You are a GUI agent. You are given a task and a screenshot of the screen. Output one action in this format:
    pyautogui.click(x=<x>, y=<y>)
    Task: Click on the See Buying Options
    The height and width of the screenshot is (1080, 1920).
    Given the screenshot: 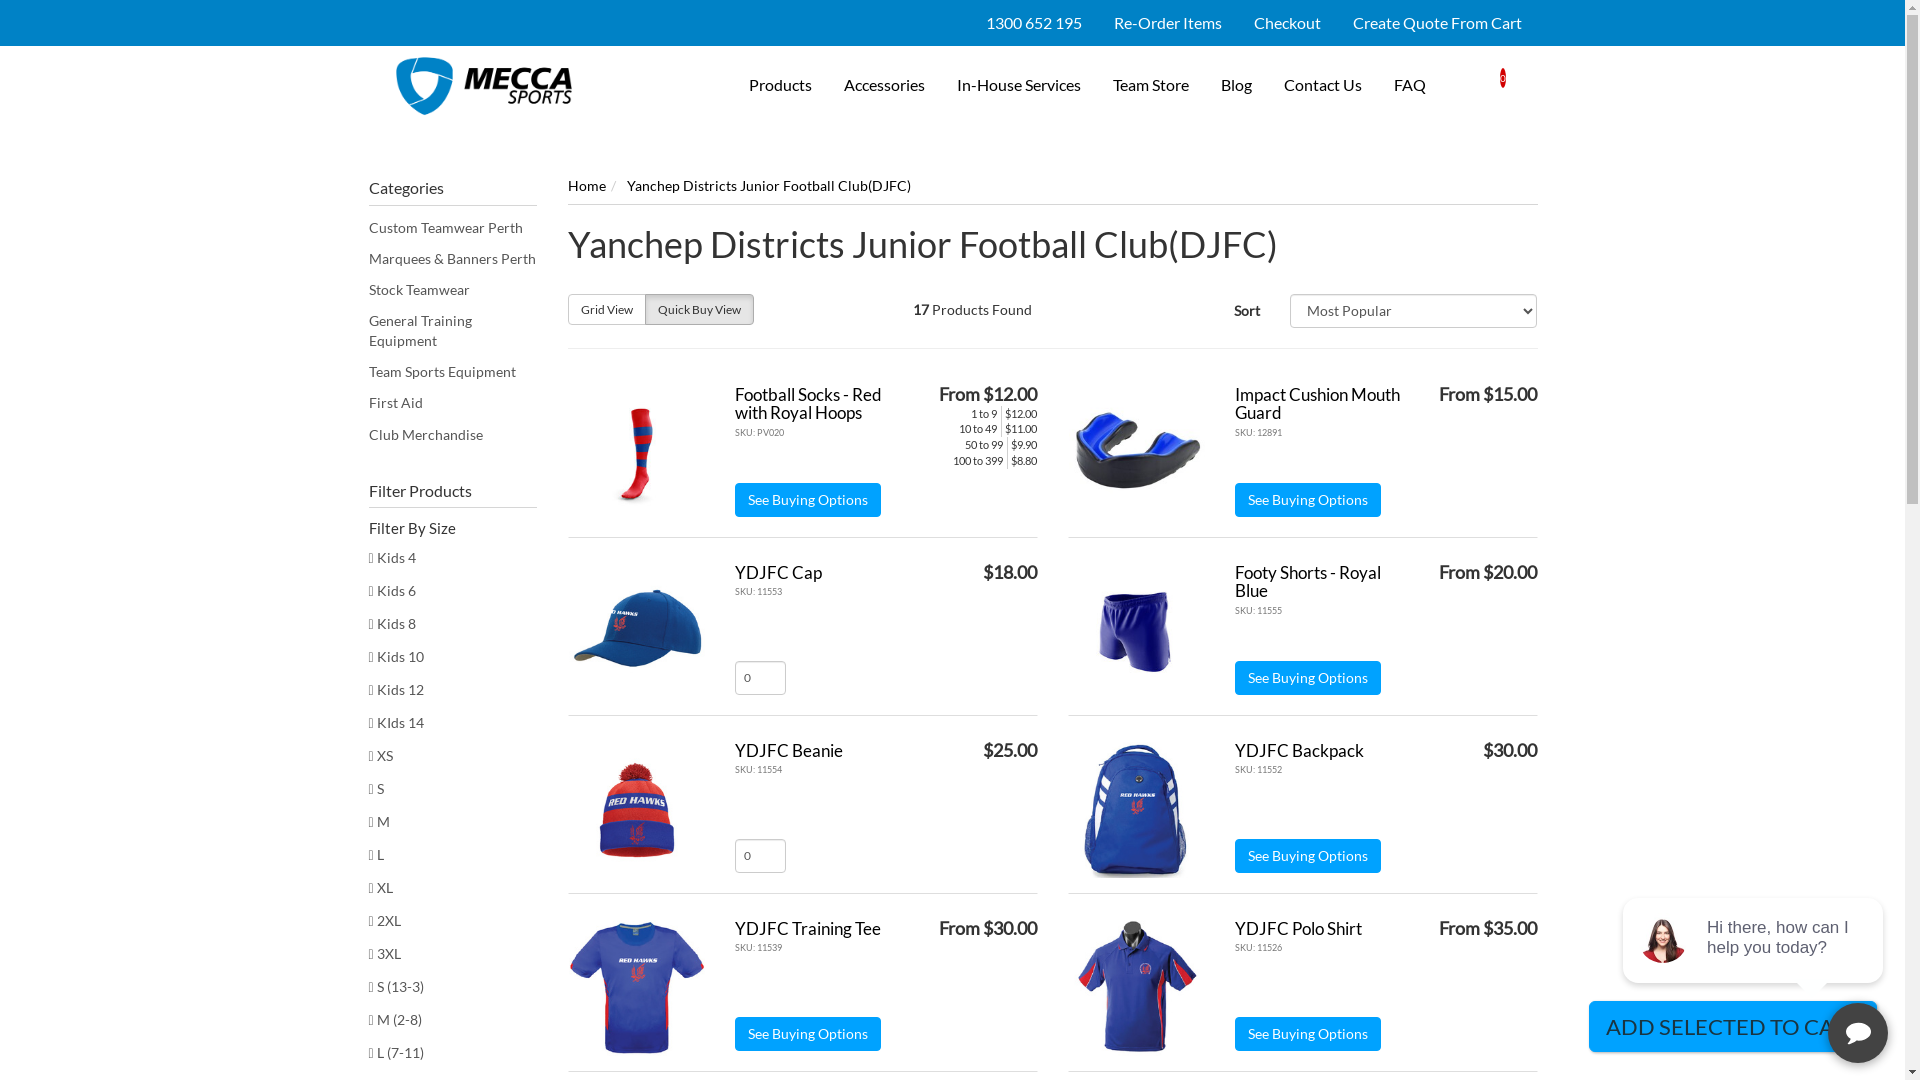 What is the action you would take?
    pyautogui.click(x=1307, y=856)
    